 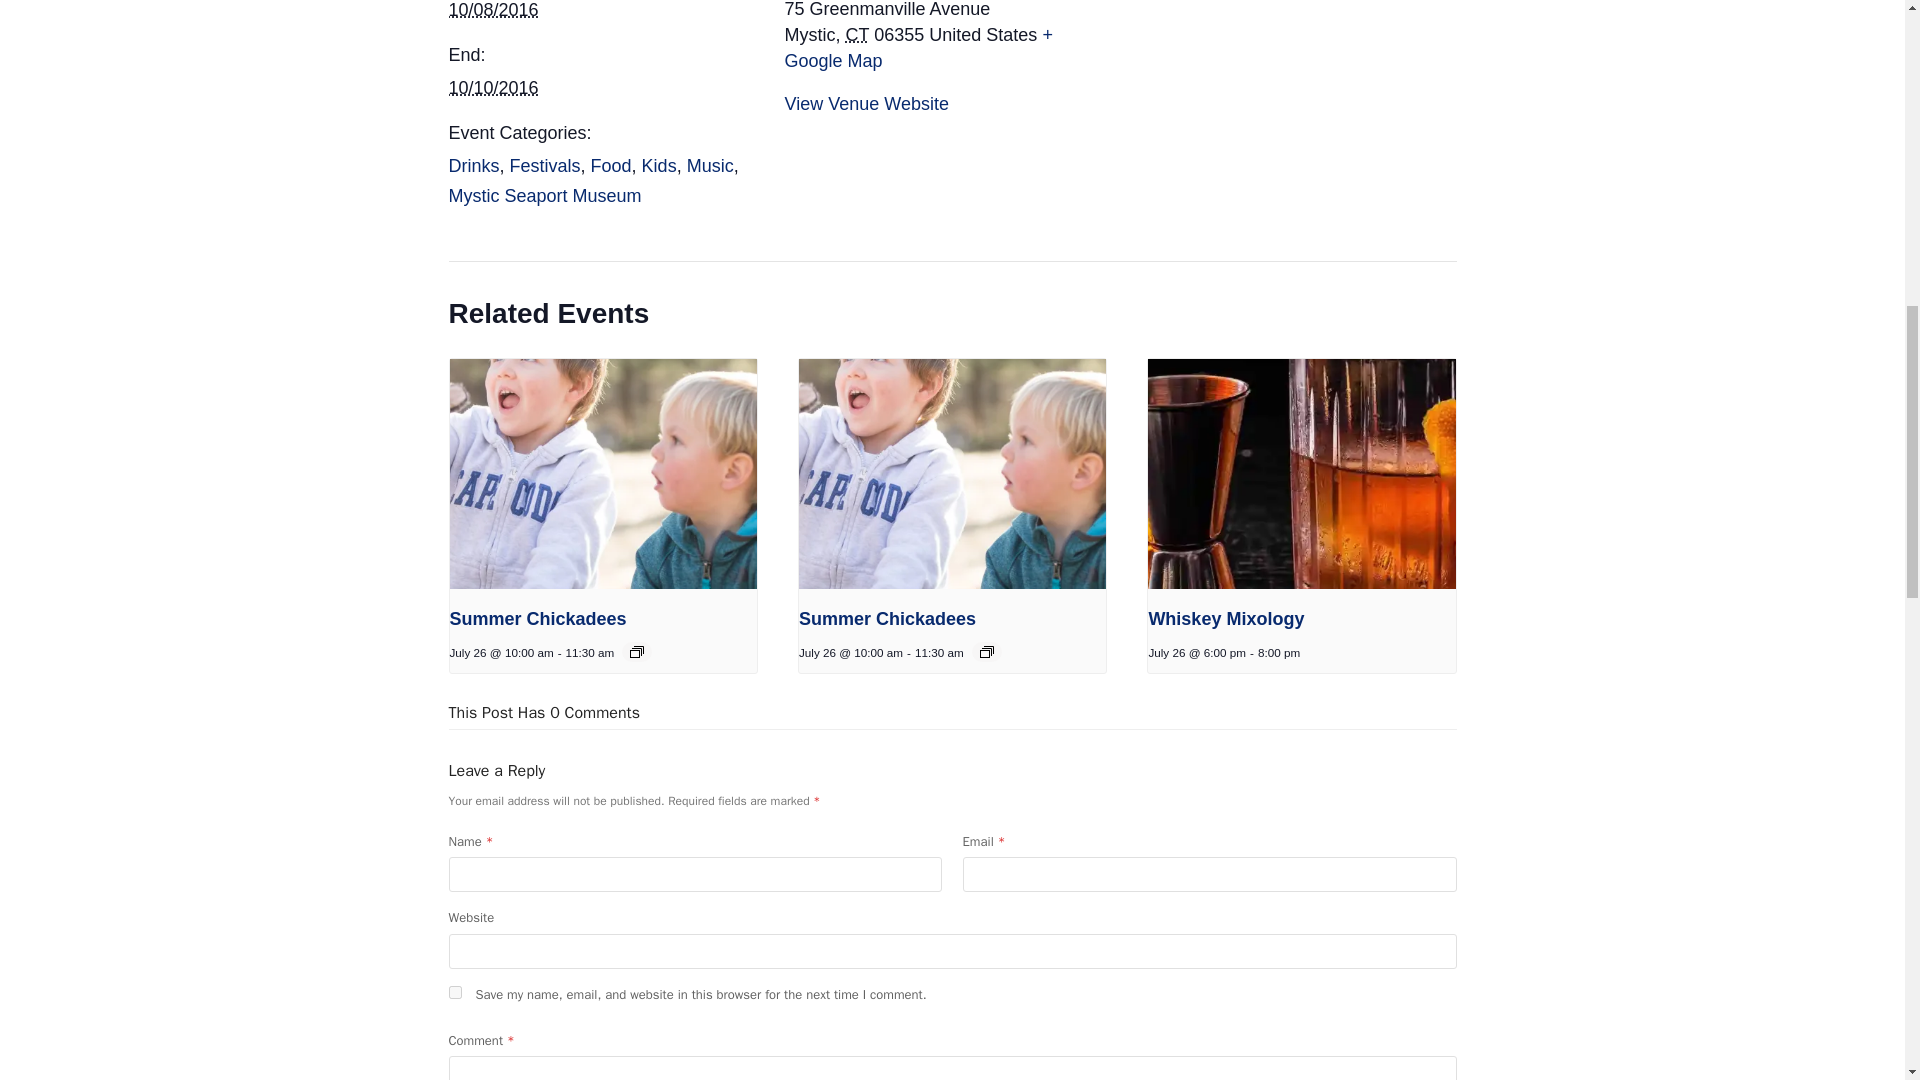 What do you see at coordinates (918, 48) in the screenshot?
I see `Click to view a Google Map` at bounding box center [918, 48].